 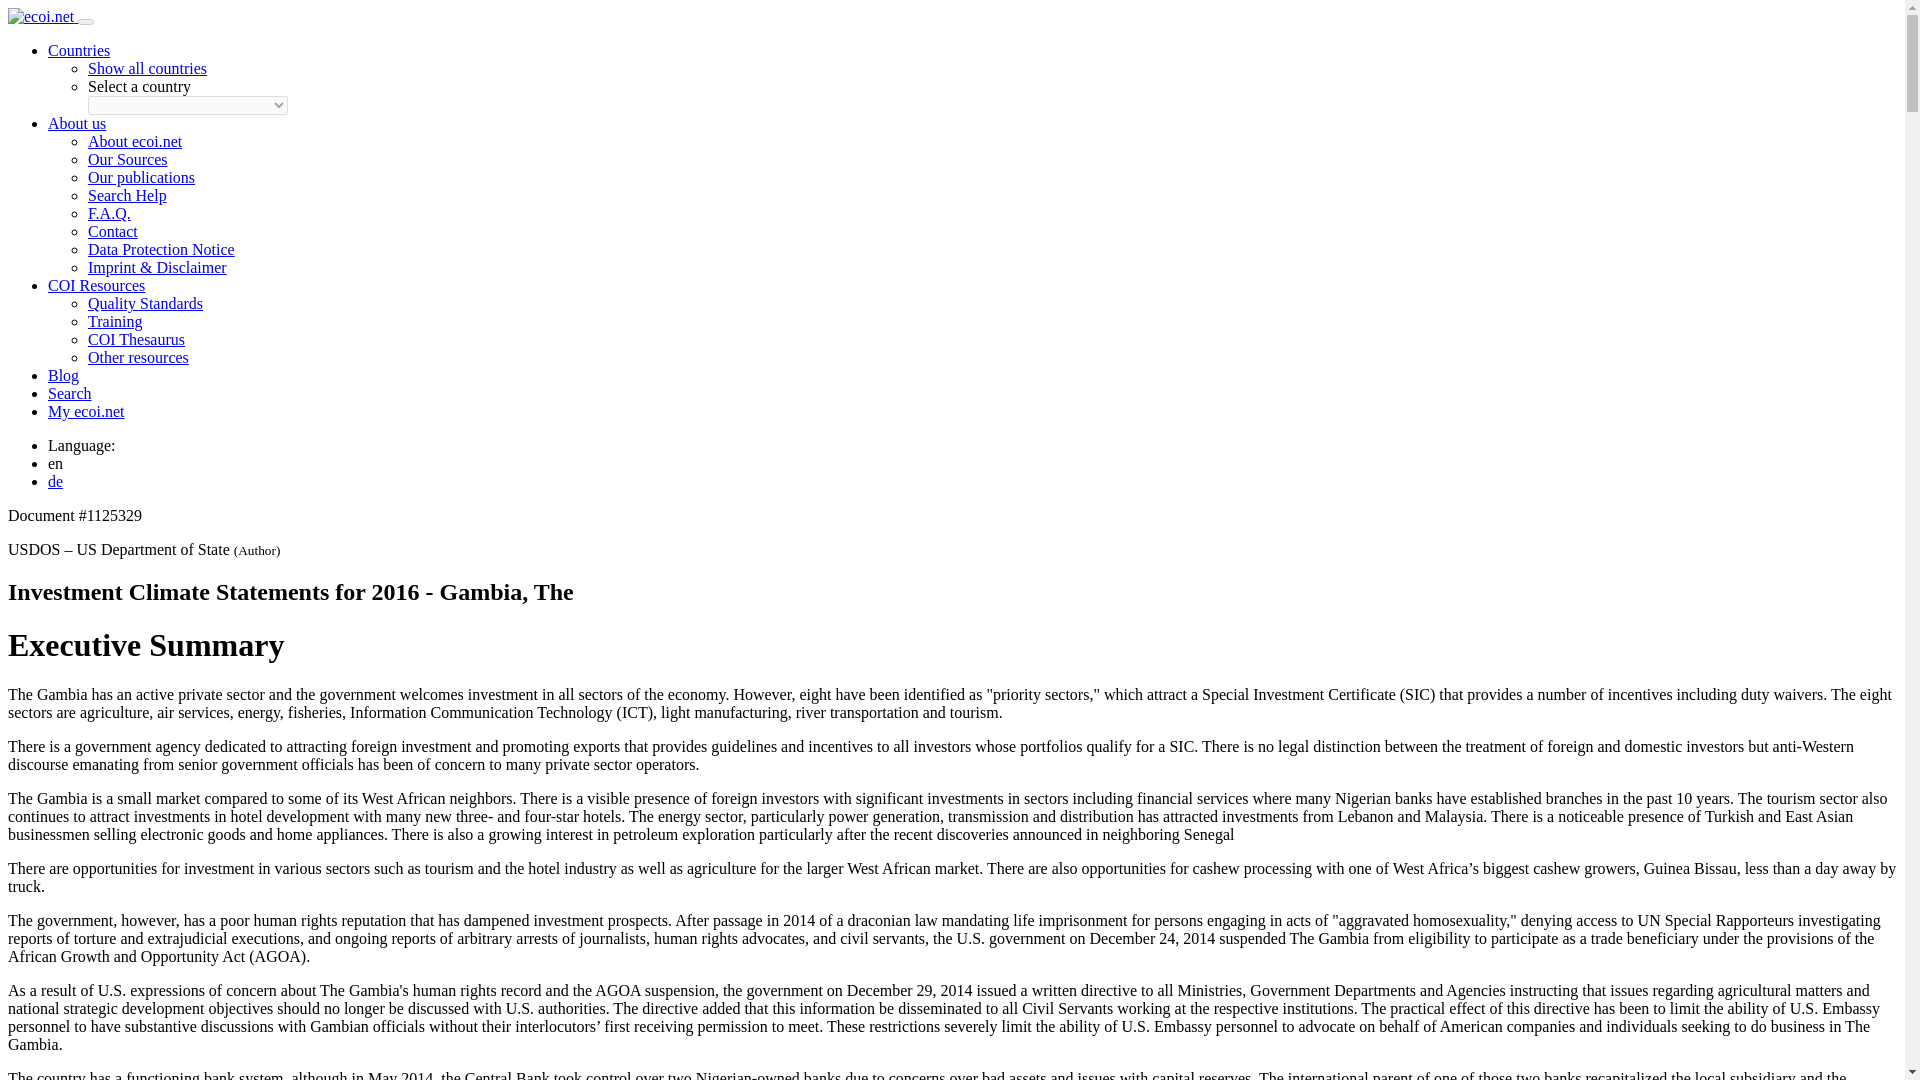 I want to click on About us, so click(x=76, y=122).